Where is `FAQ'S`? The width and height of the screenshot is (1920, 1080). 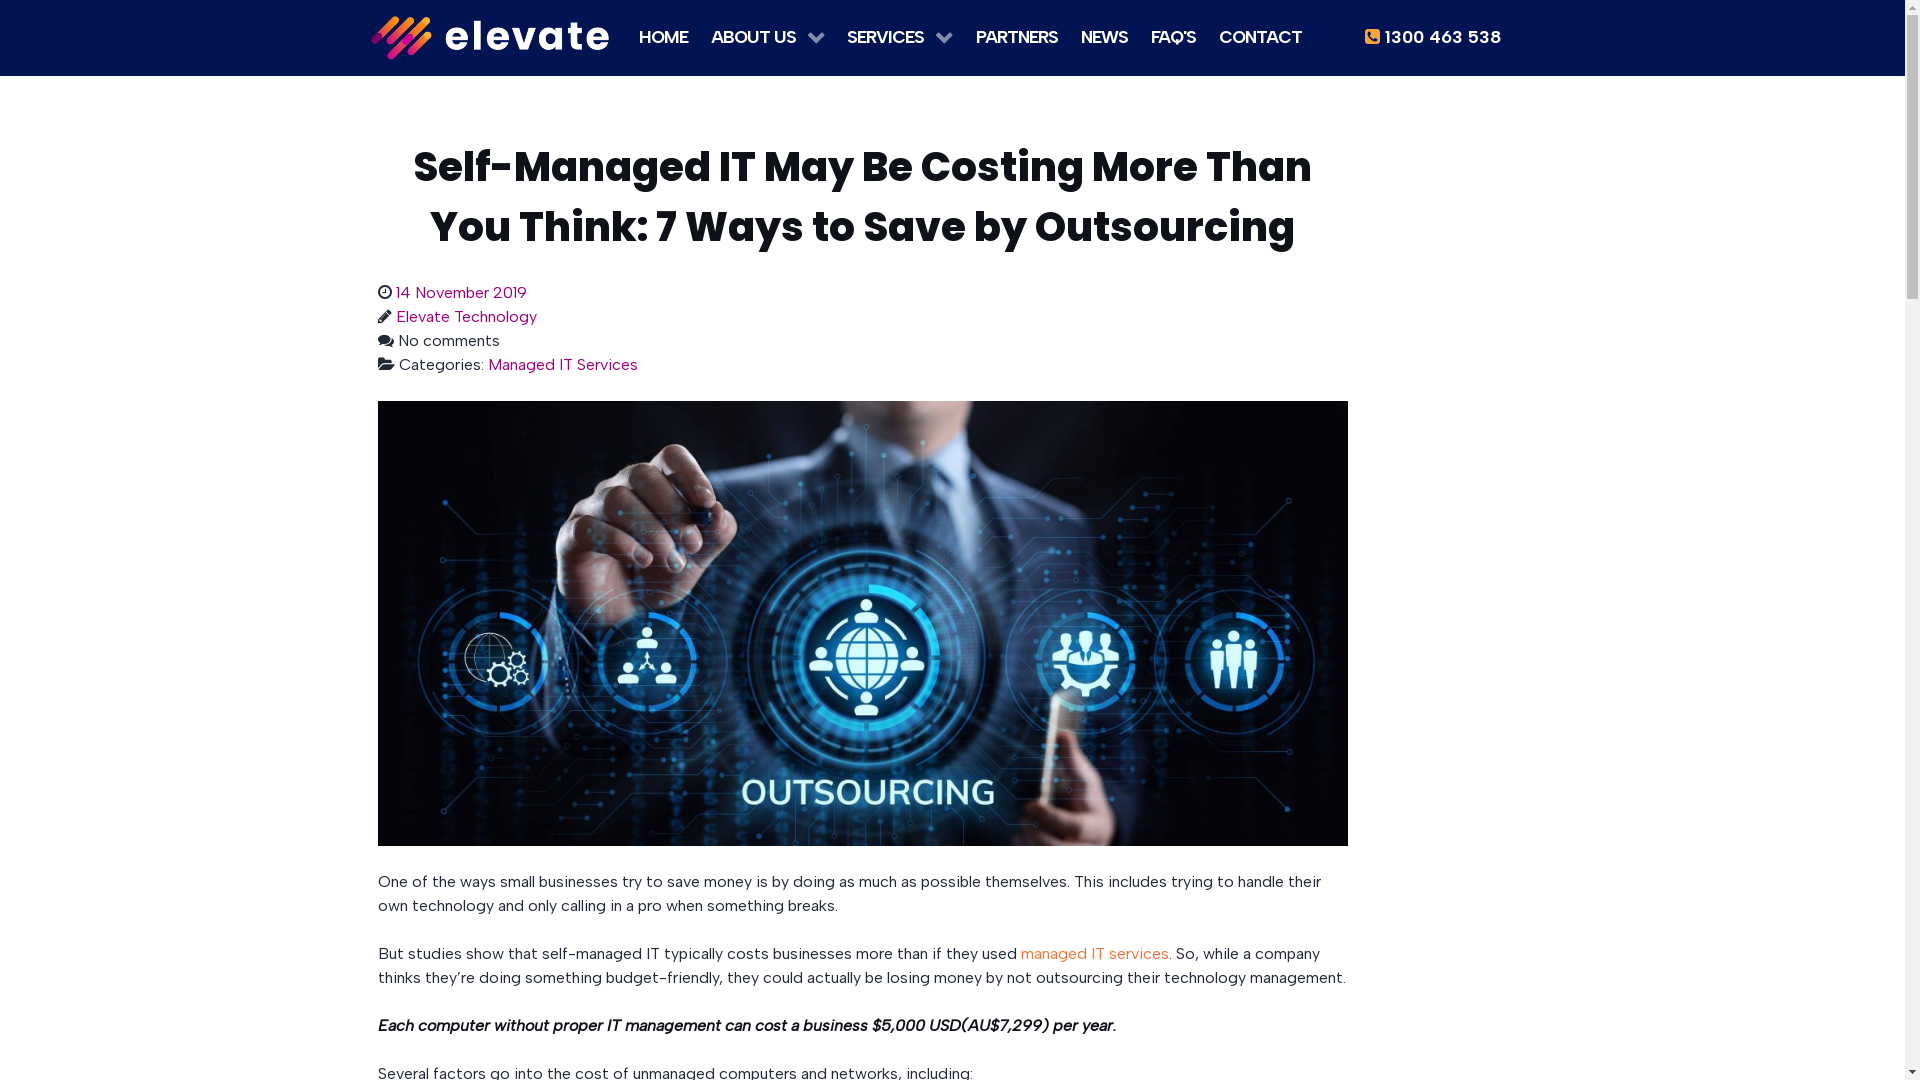 FAQ'S is located at coordinates (1174, 35).